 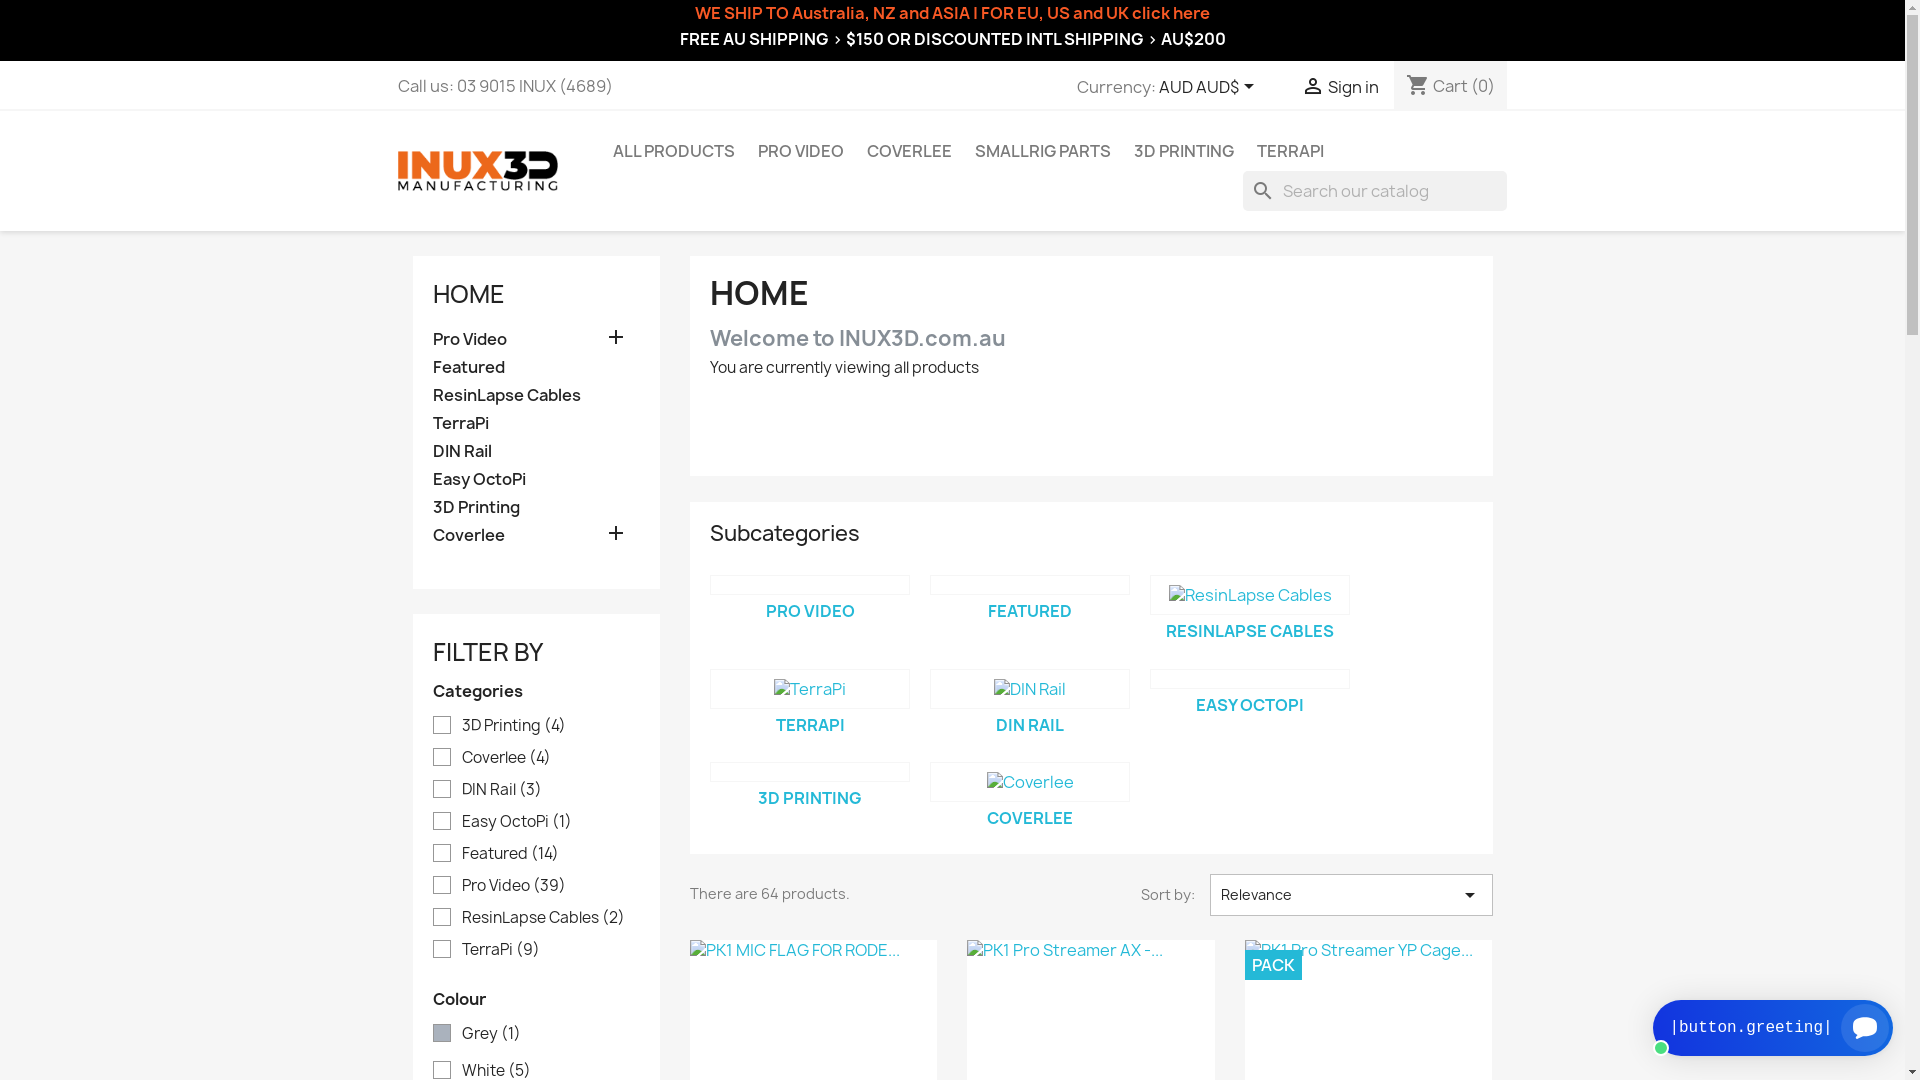 What do you see at coordinates (1096, 13) in the screenshot?
I see `FOR EU, US and UK click here` at bounding box center [1096, 13].